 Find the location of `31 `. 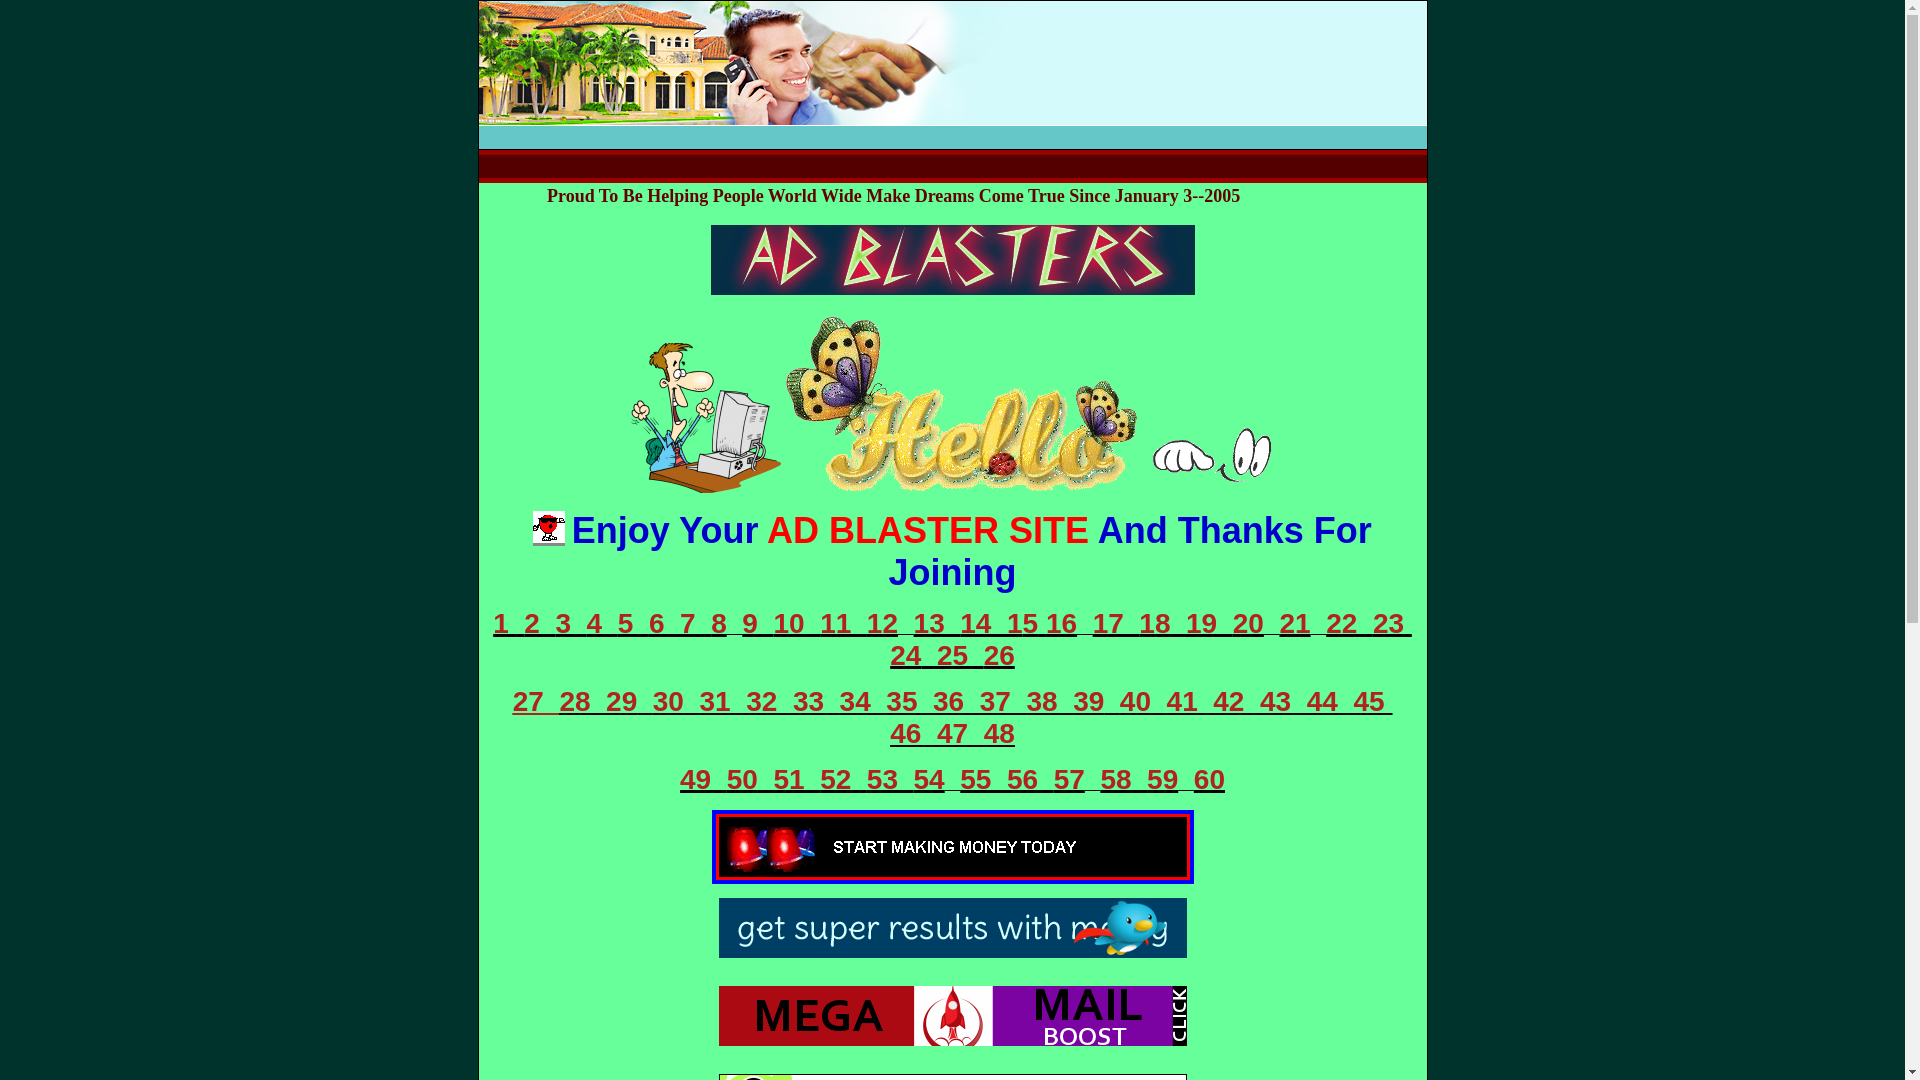

31  is located at coordinates (724, 702).